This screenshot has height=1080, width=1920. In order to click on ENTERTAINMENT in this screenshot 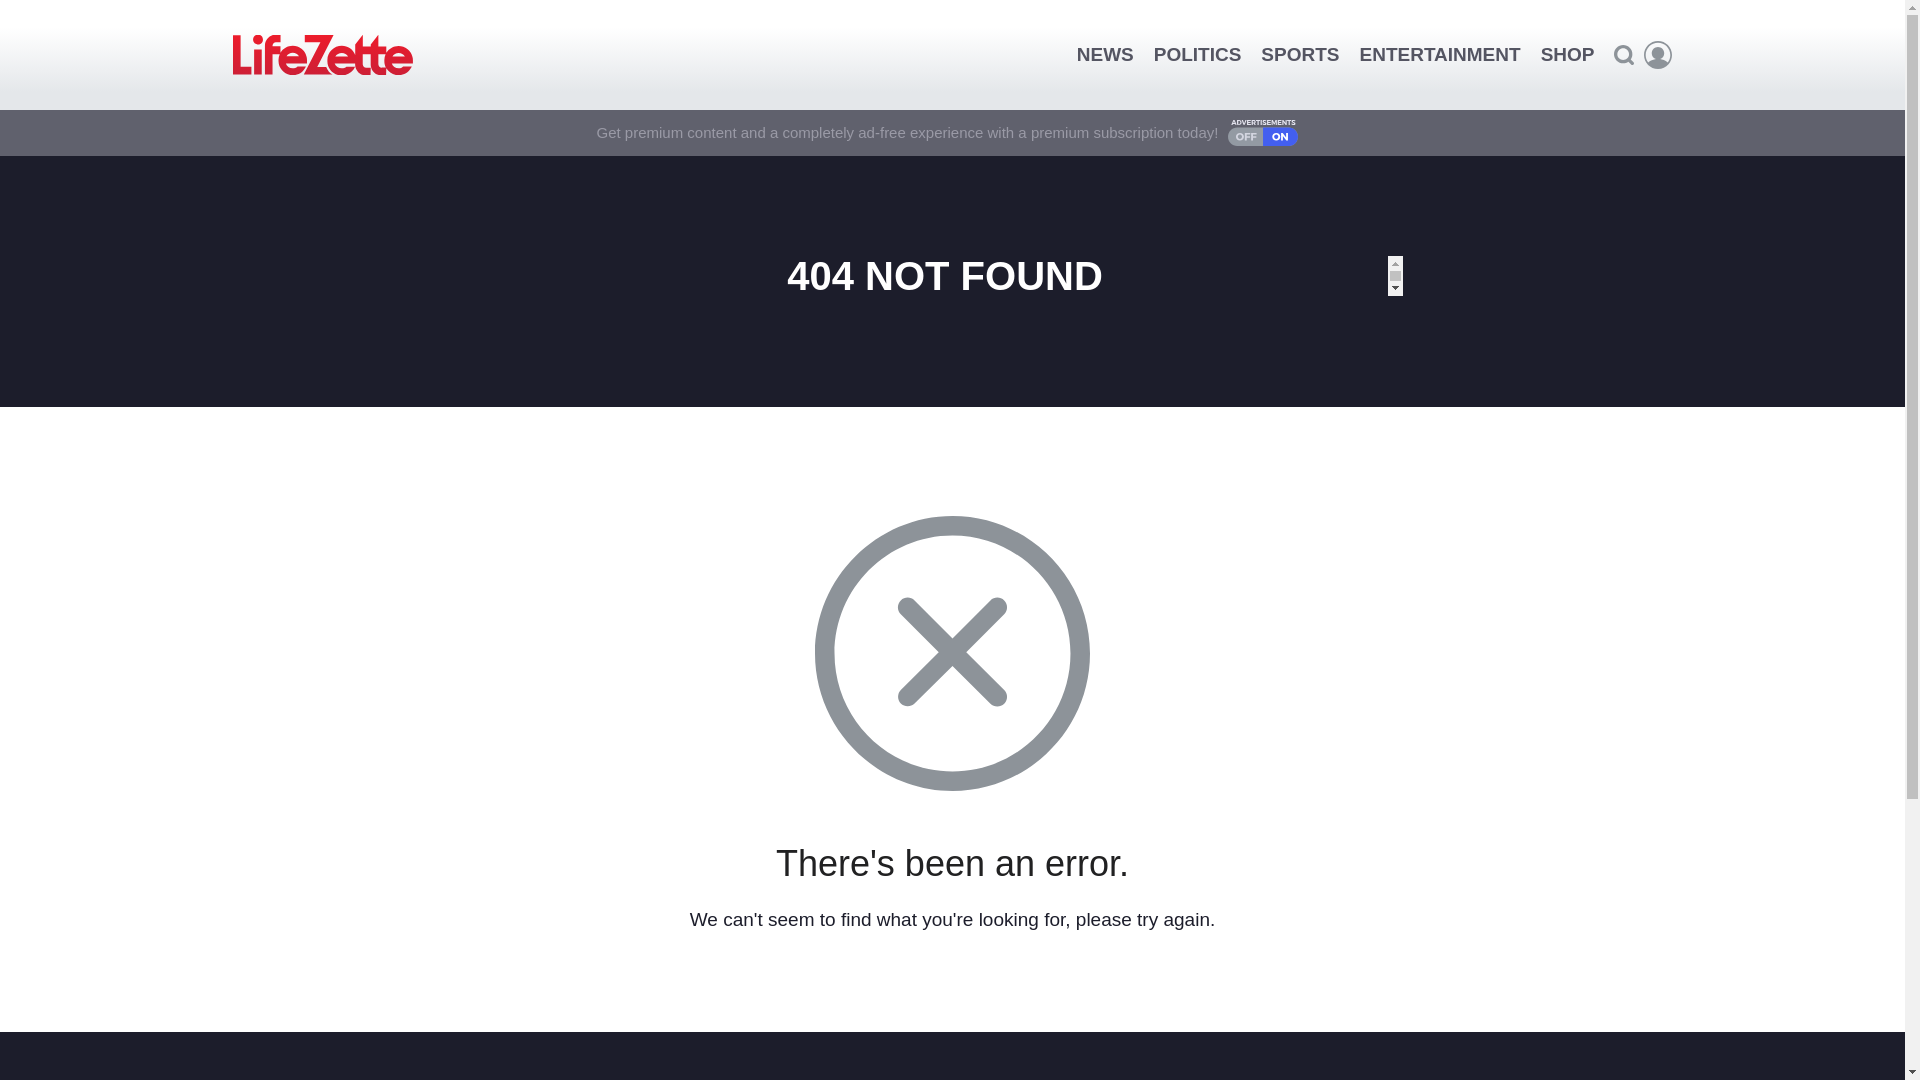, I will do `click(1440, 54)`.